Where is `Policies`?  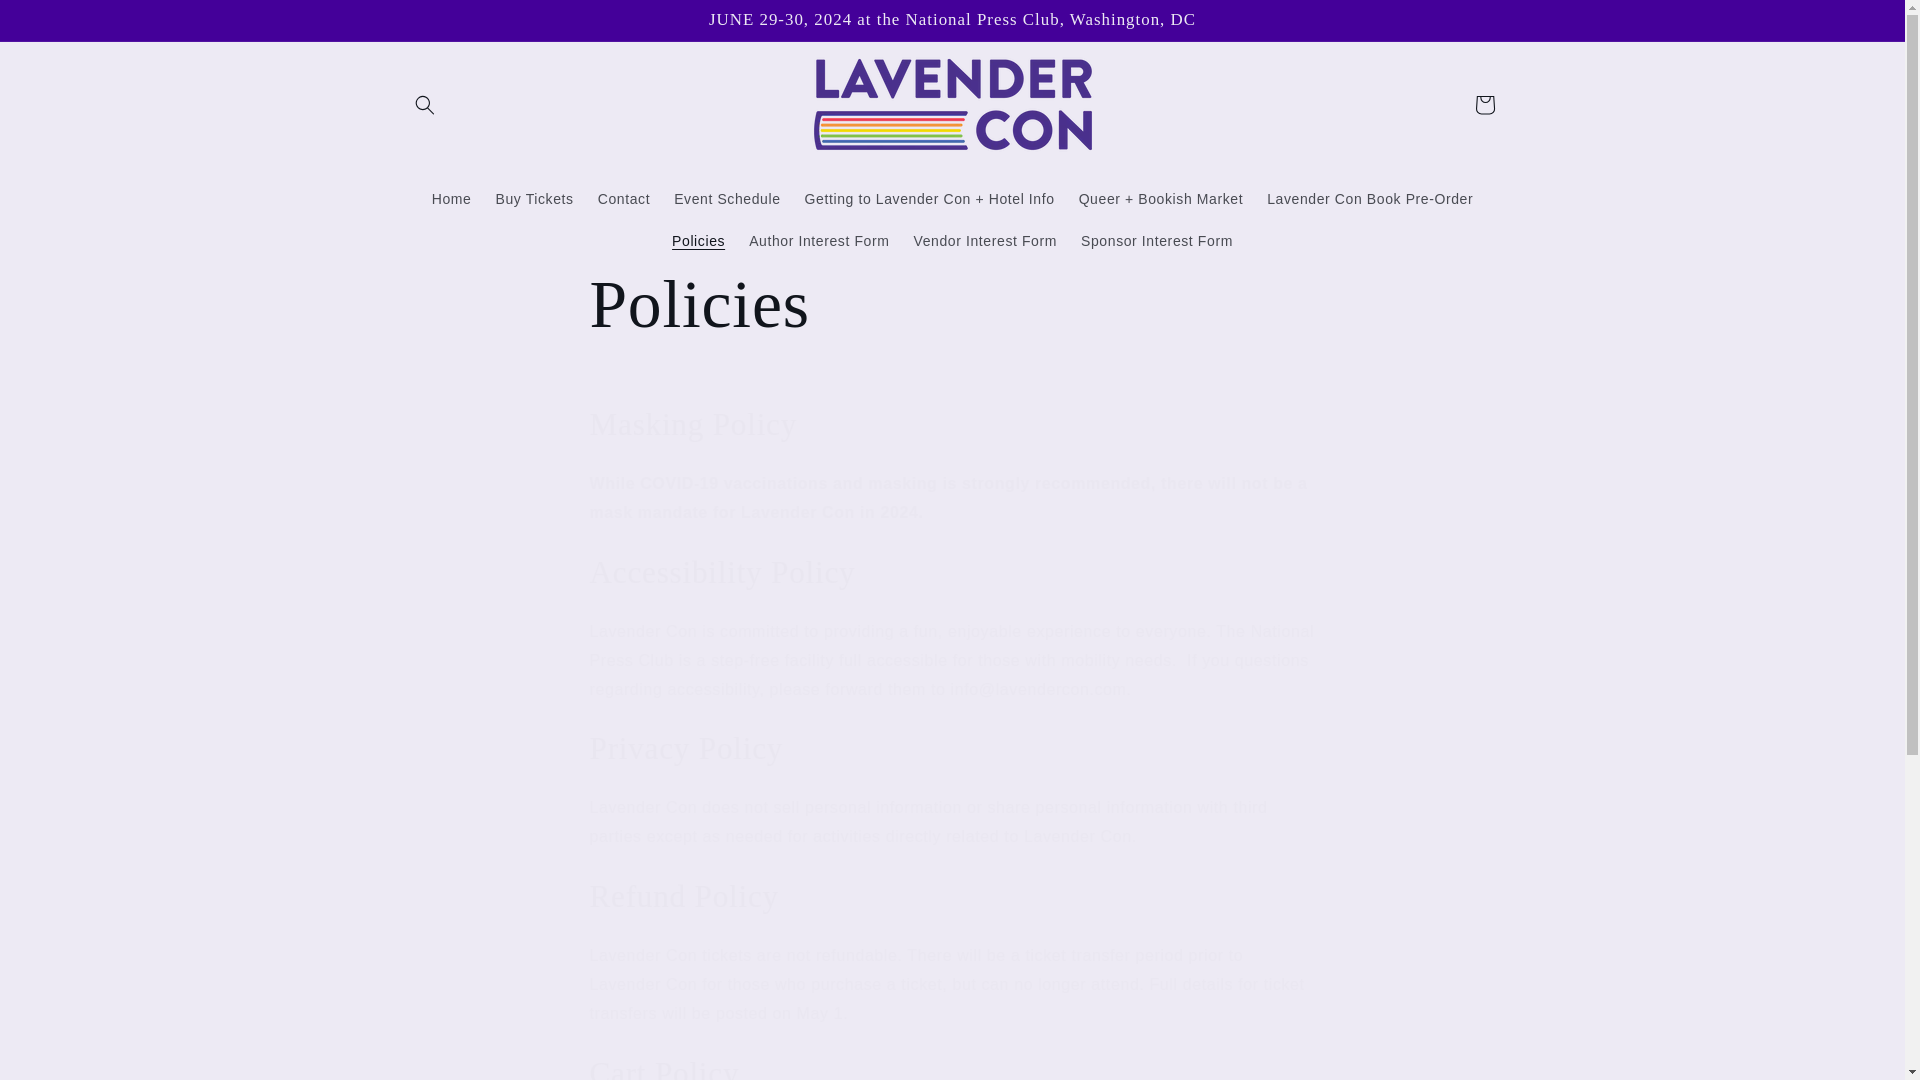
Policies is located at coordinates (698, 241).